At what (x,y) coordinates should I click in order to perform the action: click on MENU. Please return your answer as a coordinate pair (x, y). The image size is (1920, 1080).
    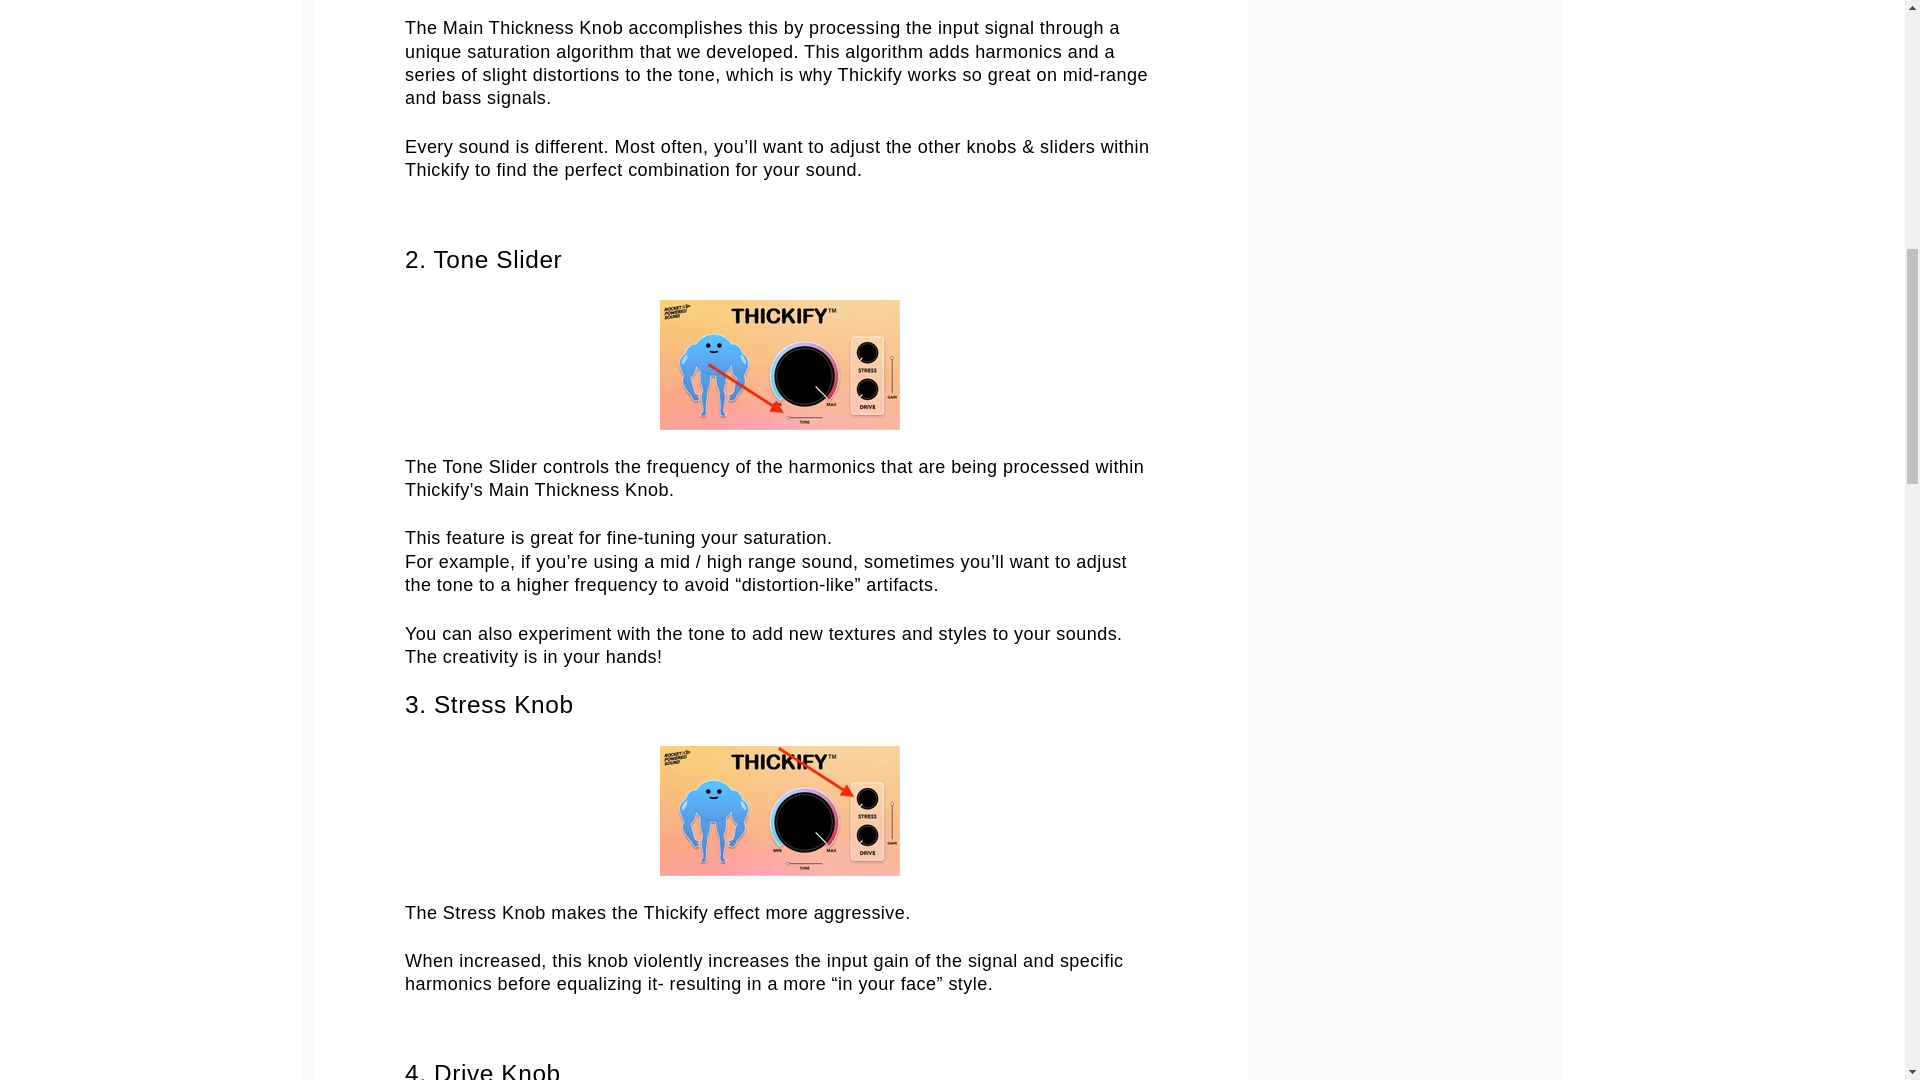
    Looking at the image, I should click on (214, 62).